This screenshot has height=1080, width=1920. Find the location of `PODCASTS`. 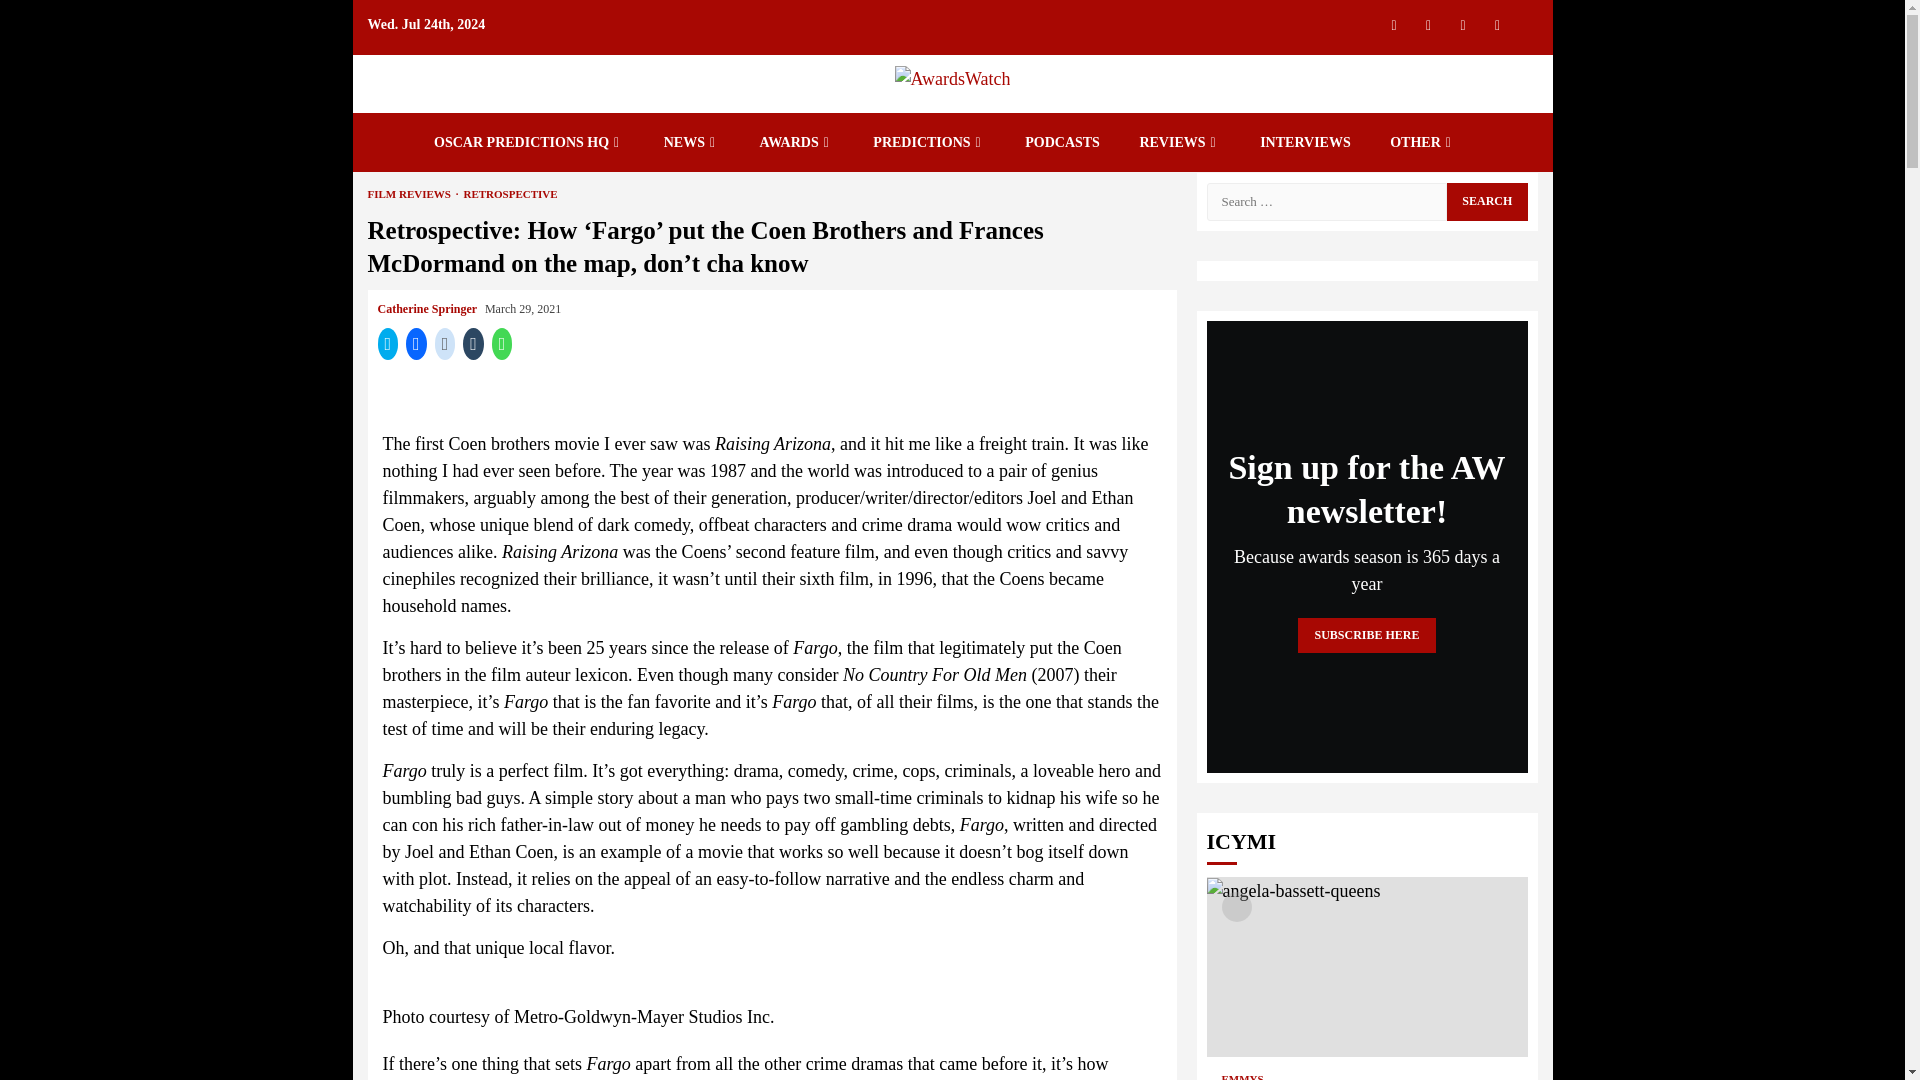

PODCASTS is located at coordinates (1062, 142).